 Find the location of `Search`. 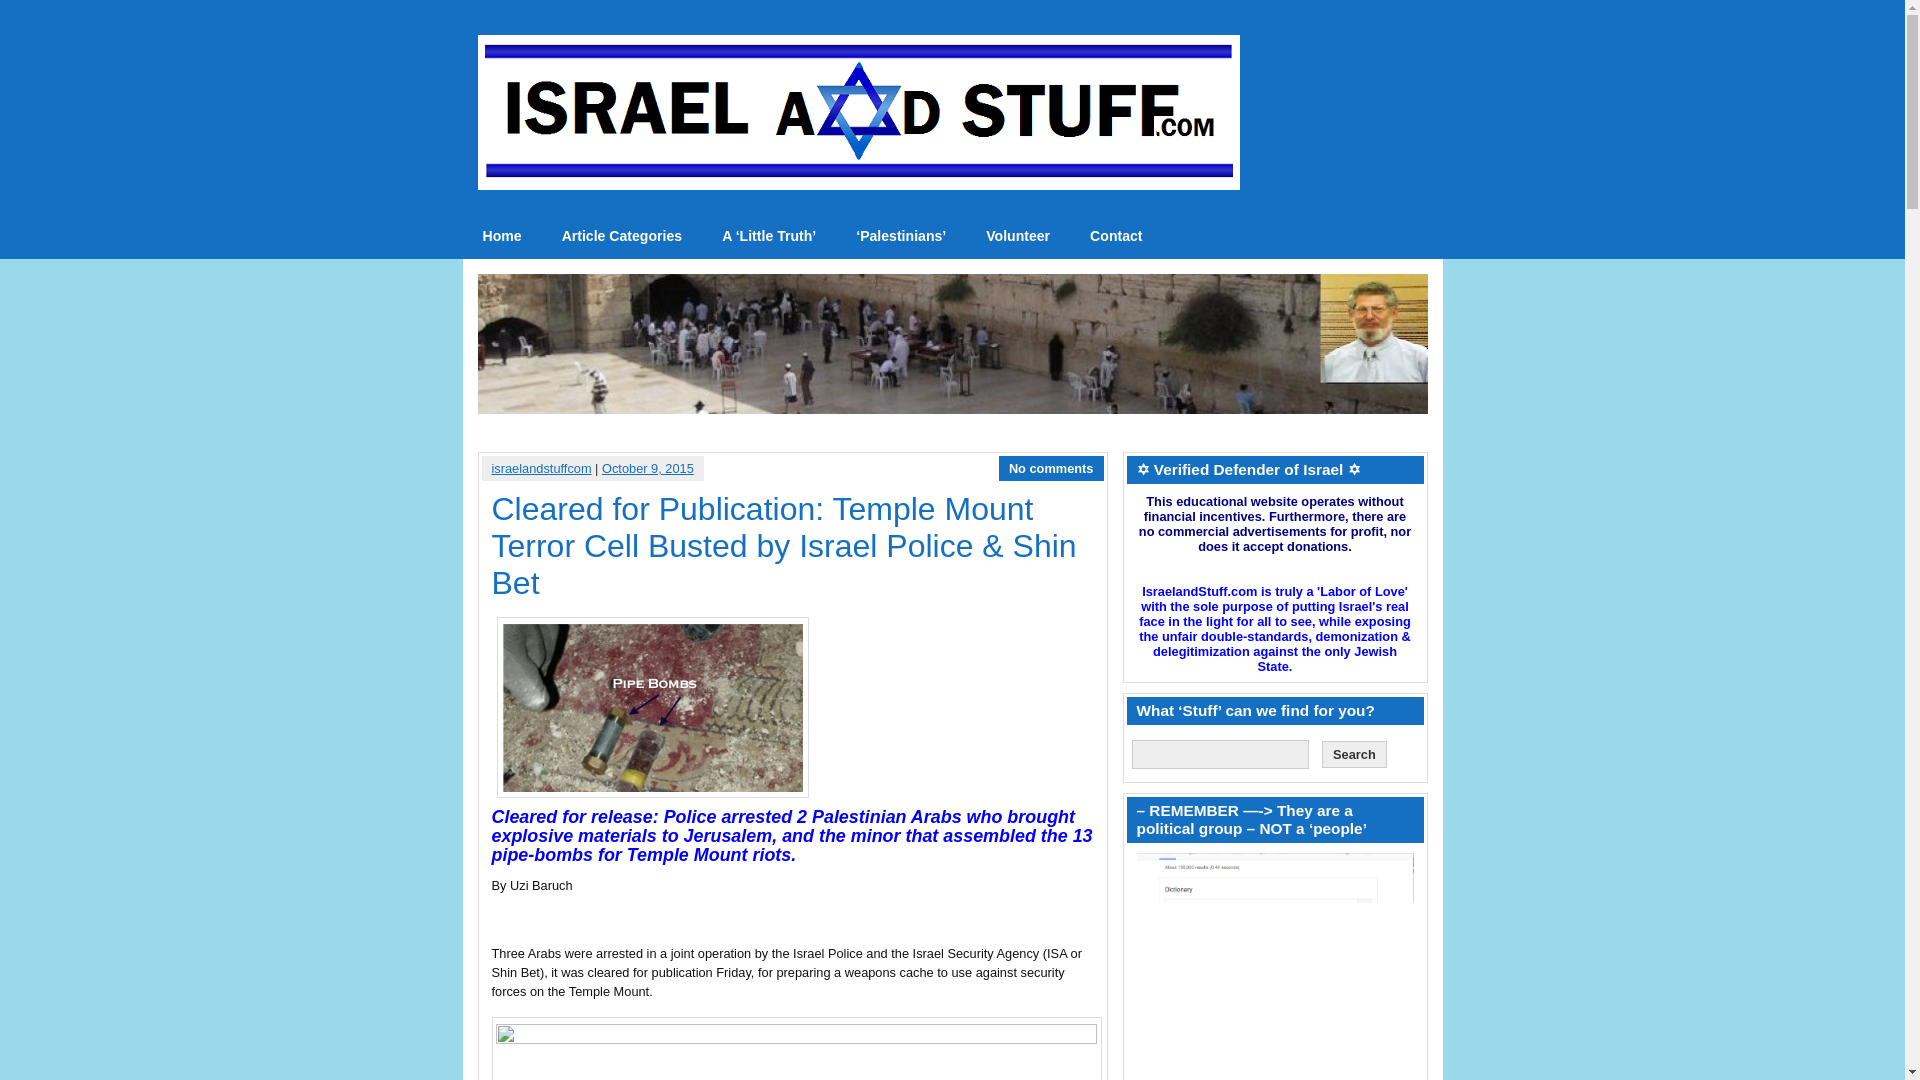

Search is located at coordinates (1354, 754).